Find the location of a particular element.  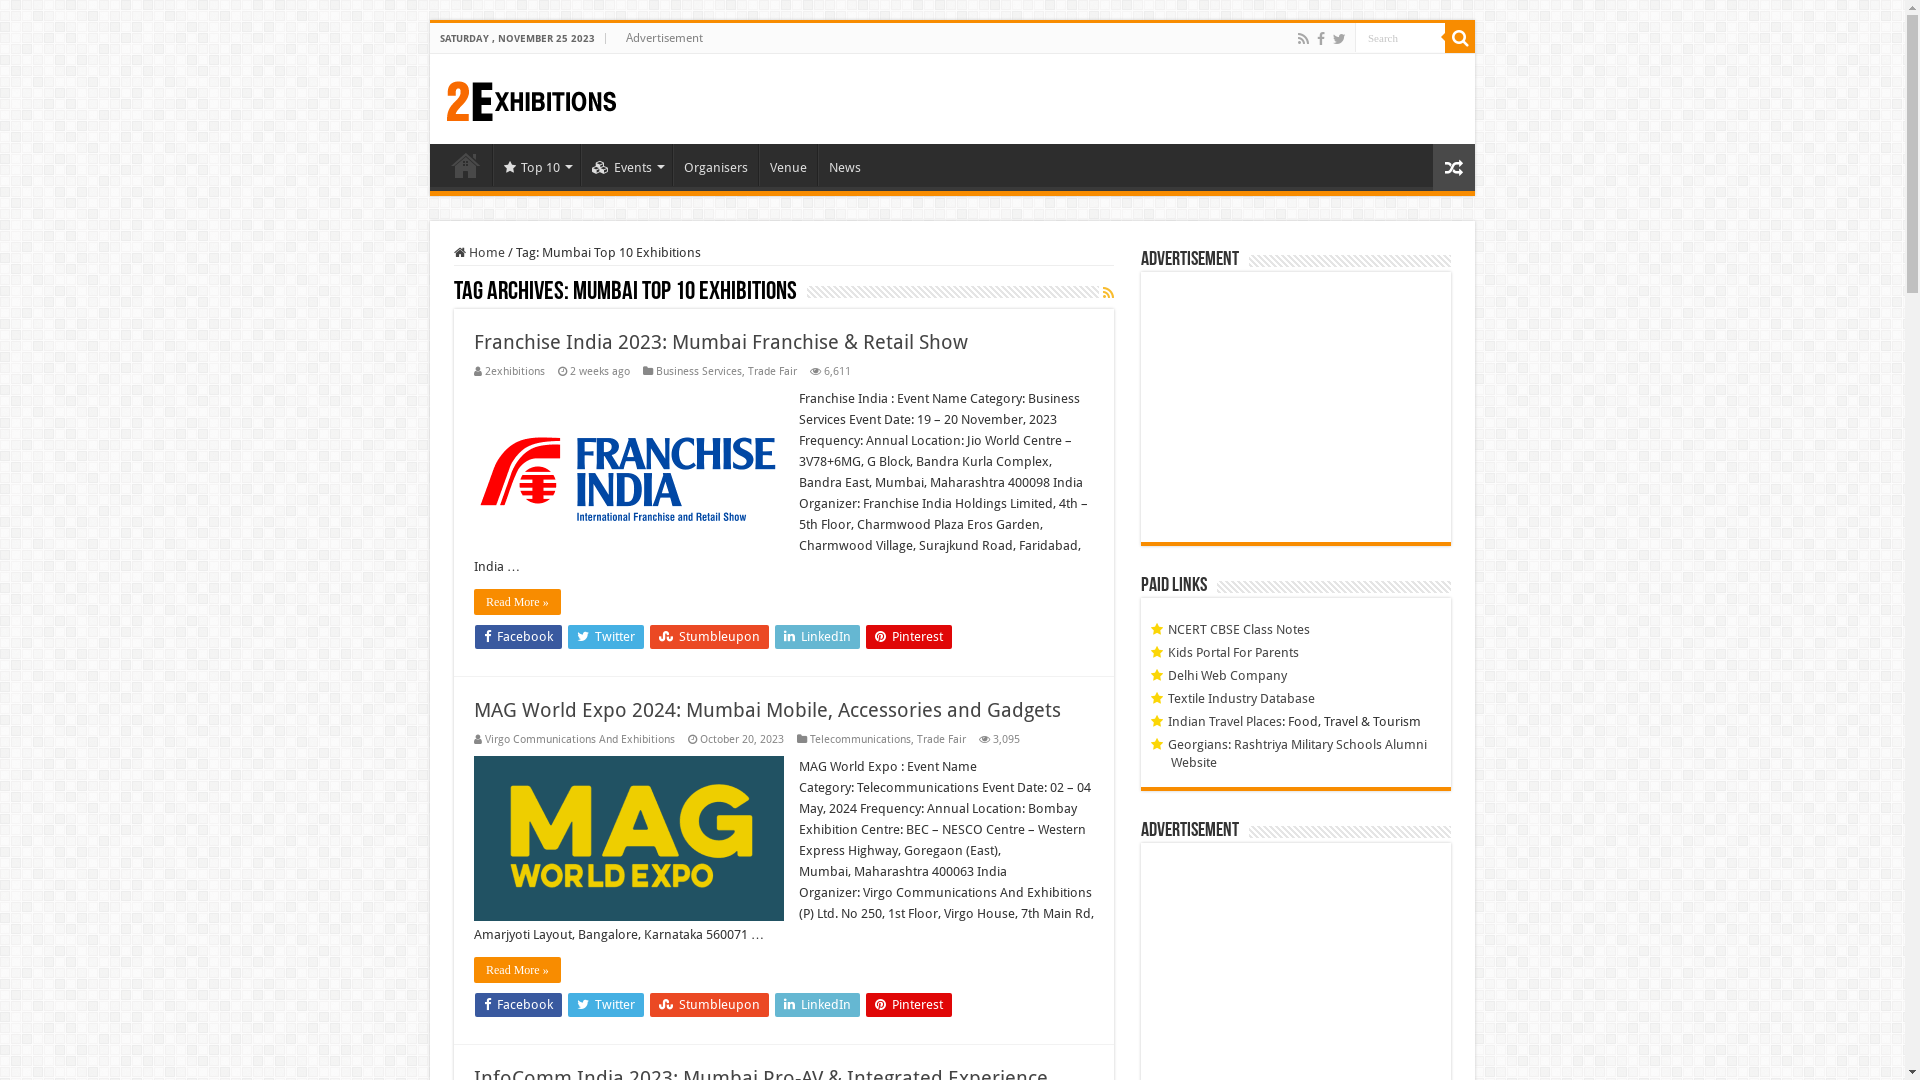

Delhi Web Company is located at coordinates (1228, 676).